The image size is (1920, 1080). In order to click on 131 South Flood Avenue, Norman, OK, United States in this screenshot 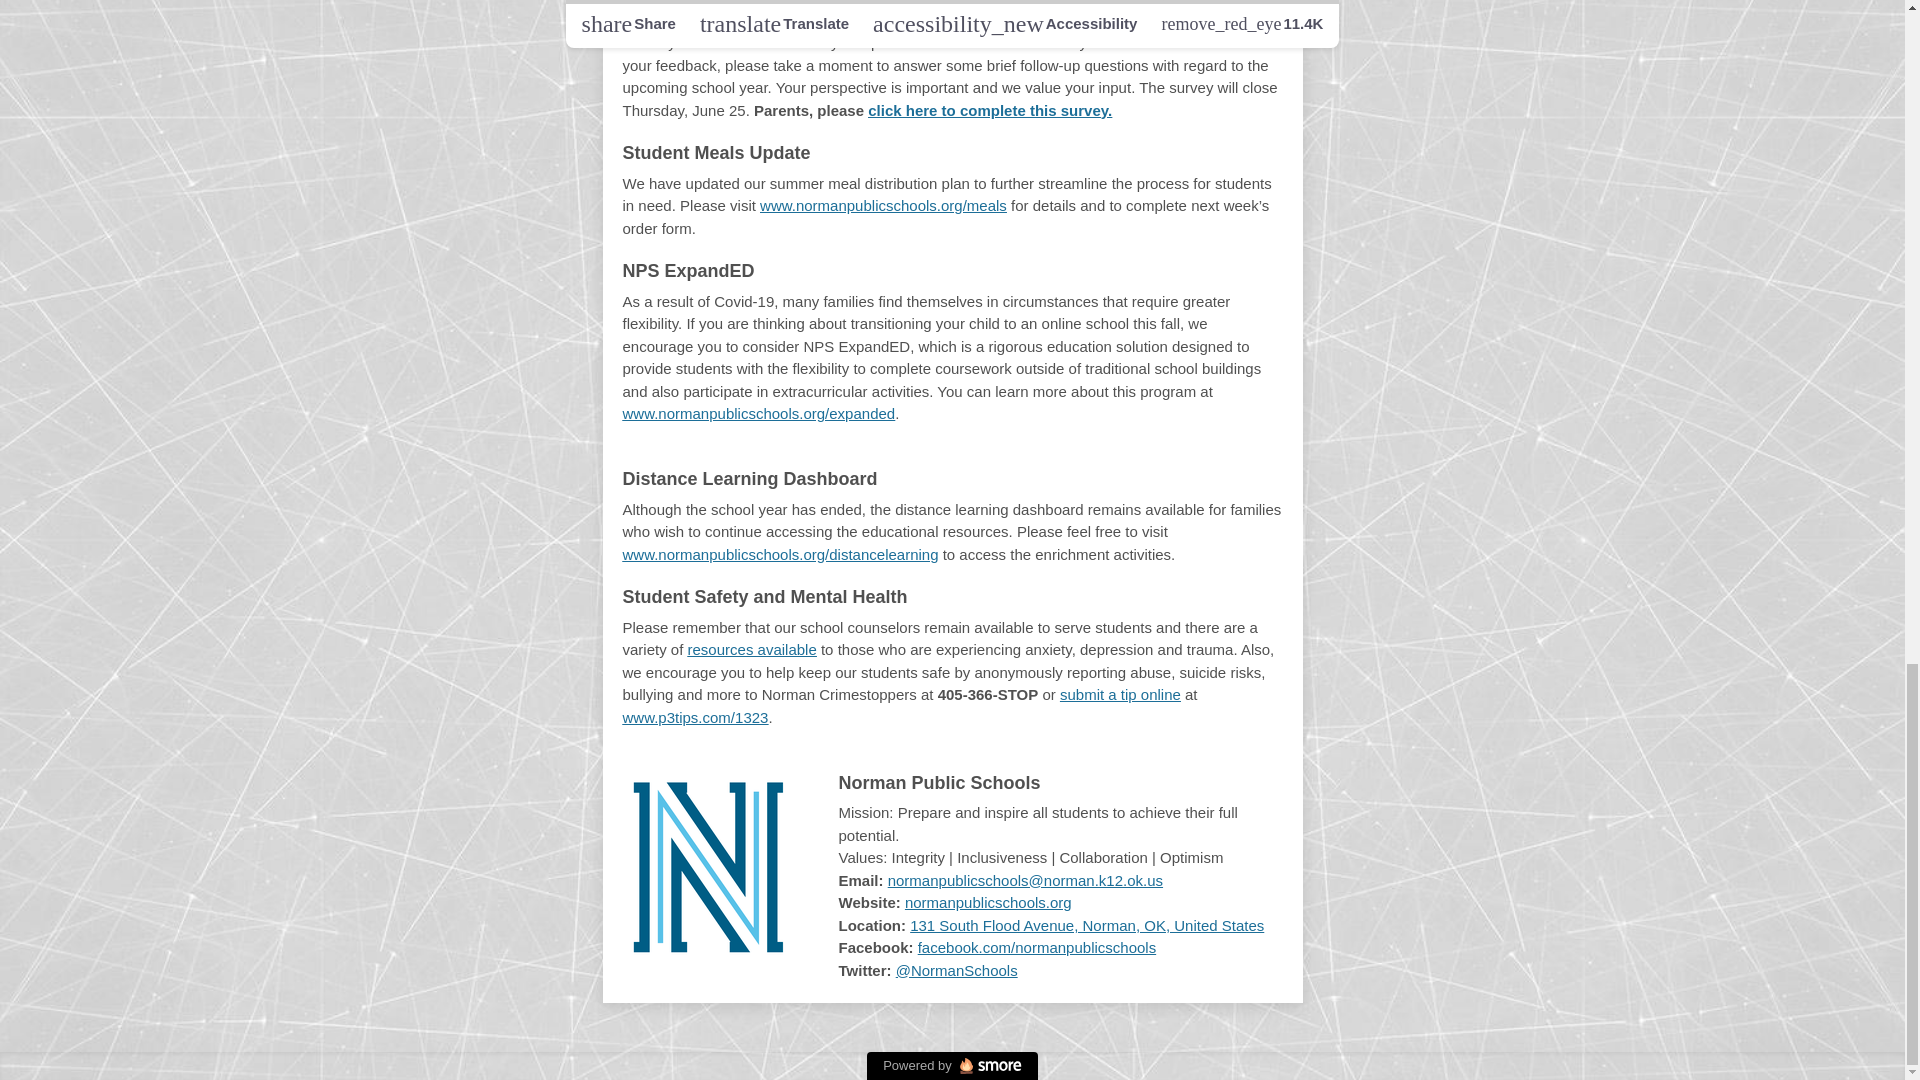, I will do `click(1086, 924)`.